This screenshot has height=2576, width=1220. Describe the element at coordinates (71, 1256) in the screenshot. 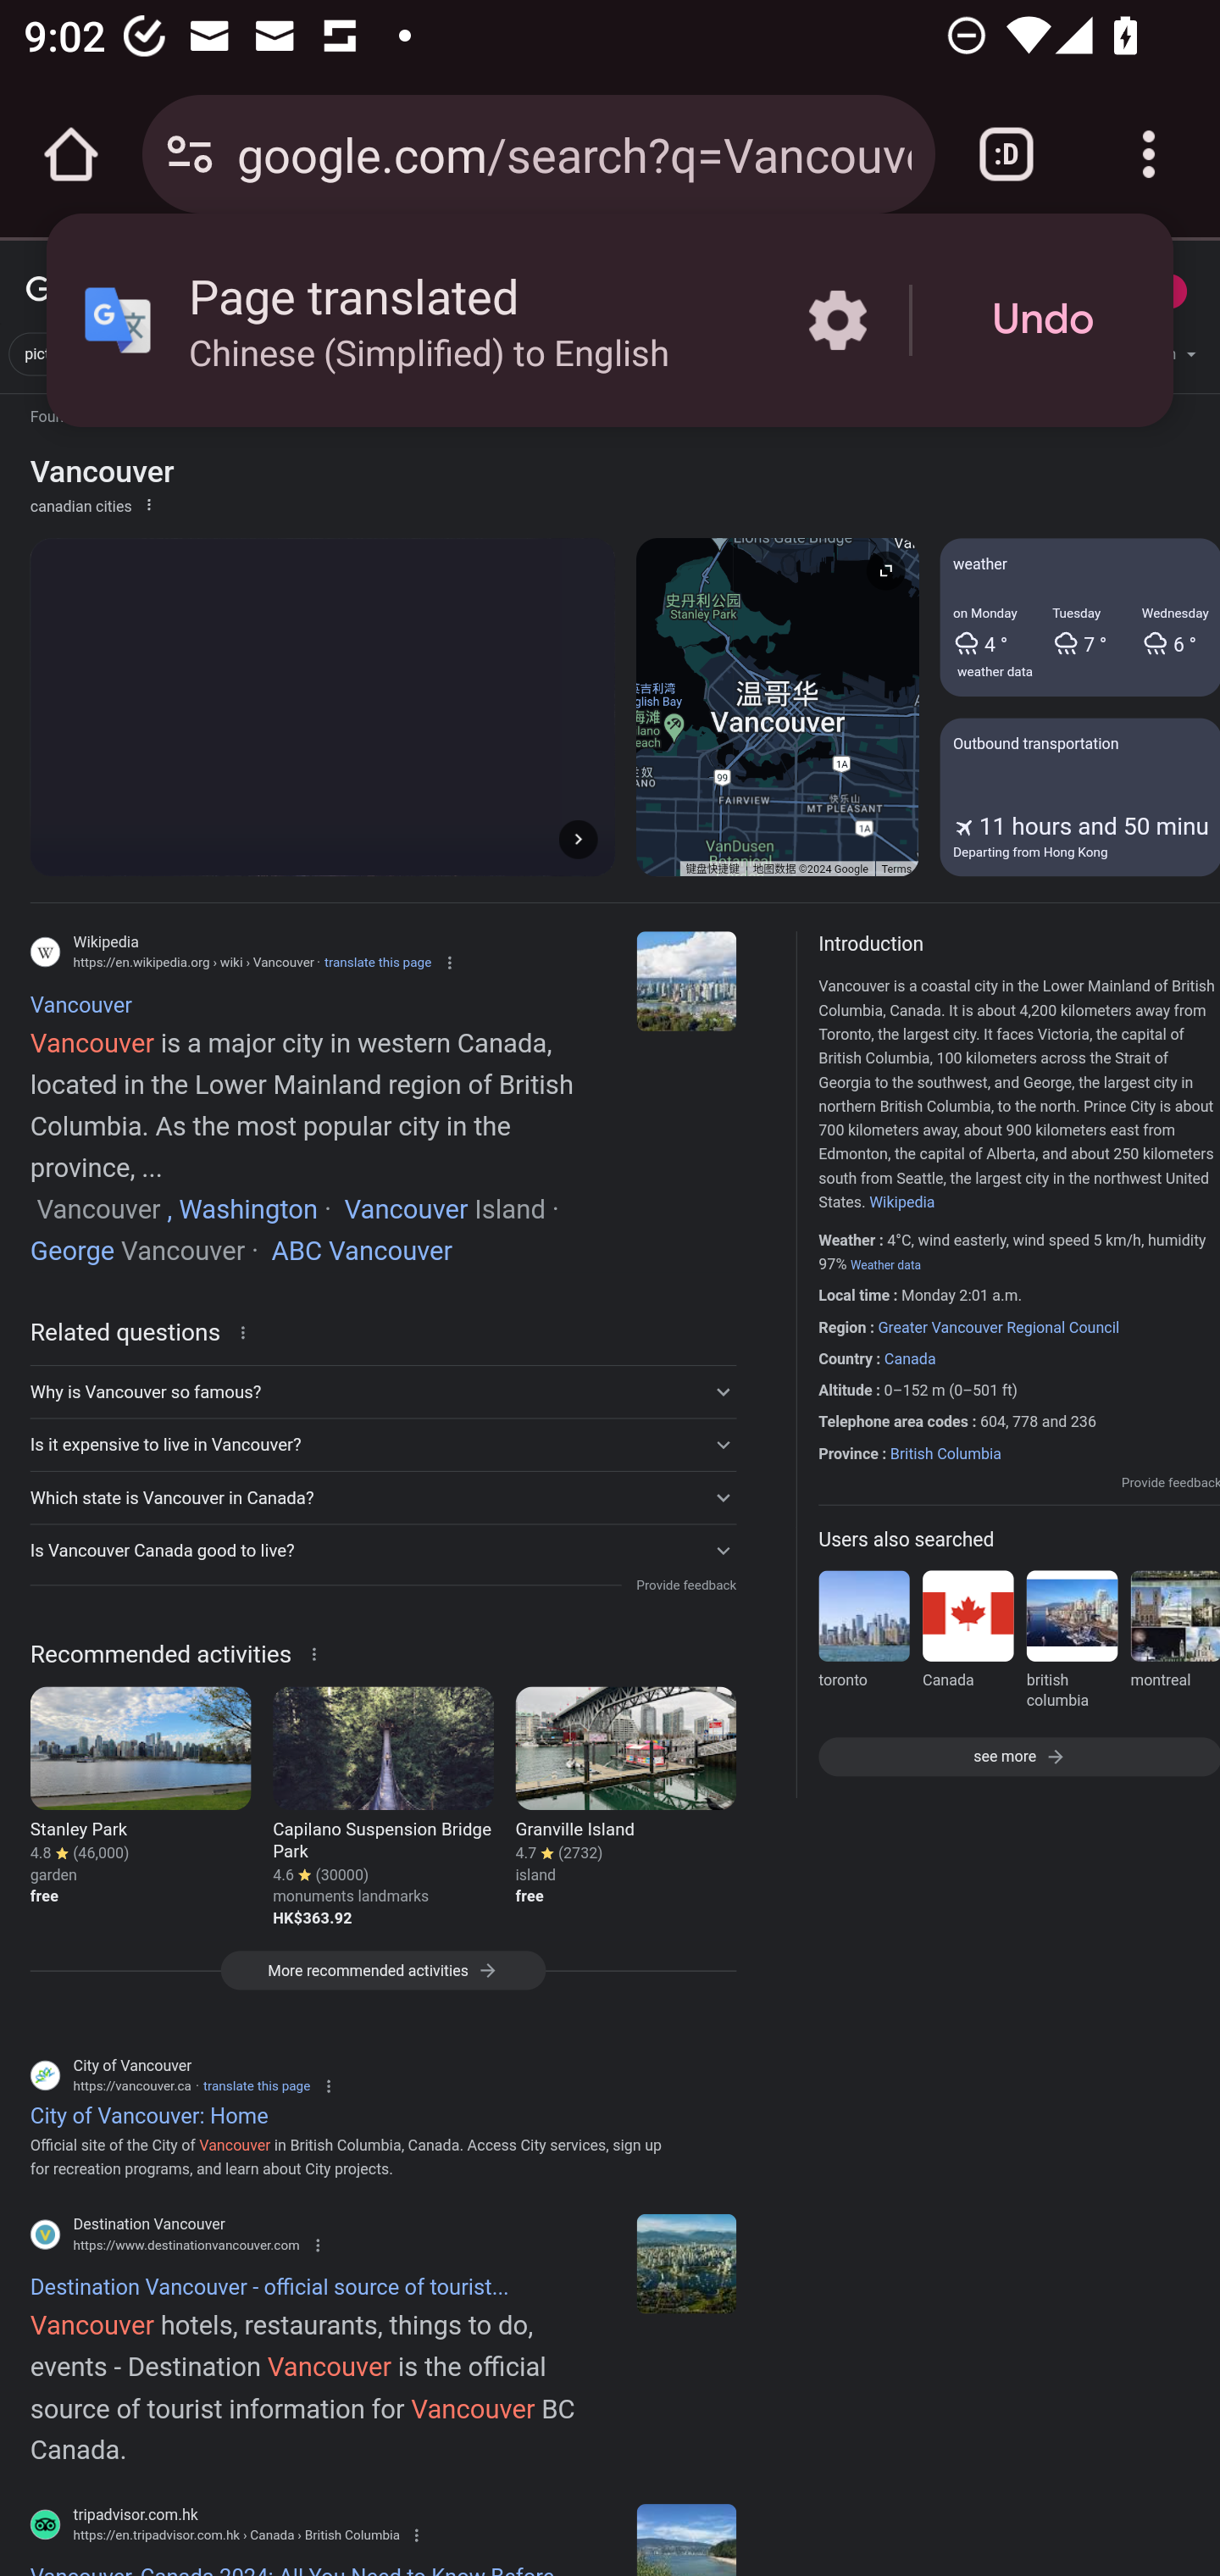

I see `‎ George` at that location.